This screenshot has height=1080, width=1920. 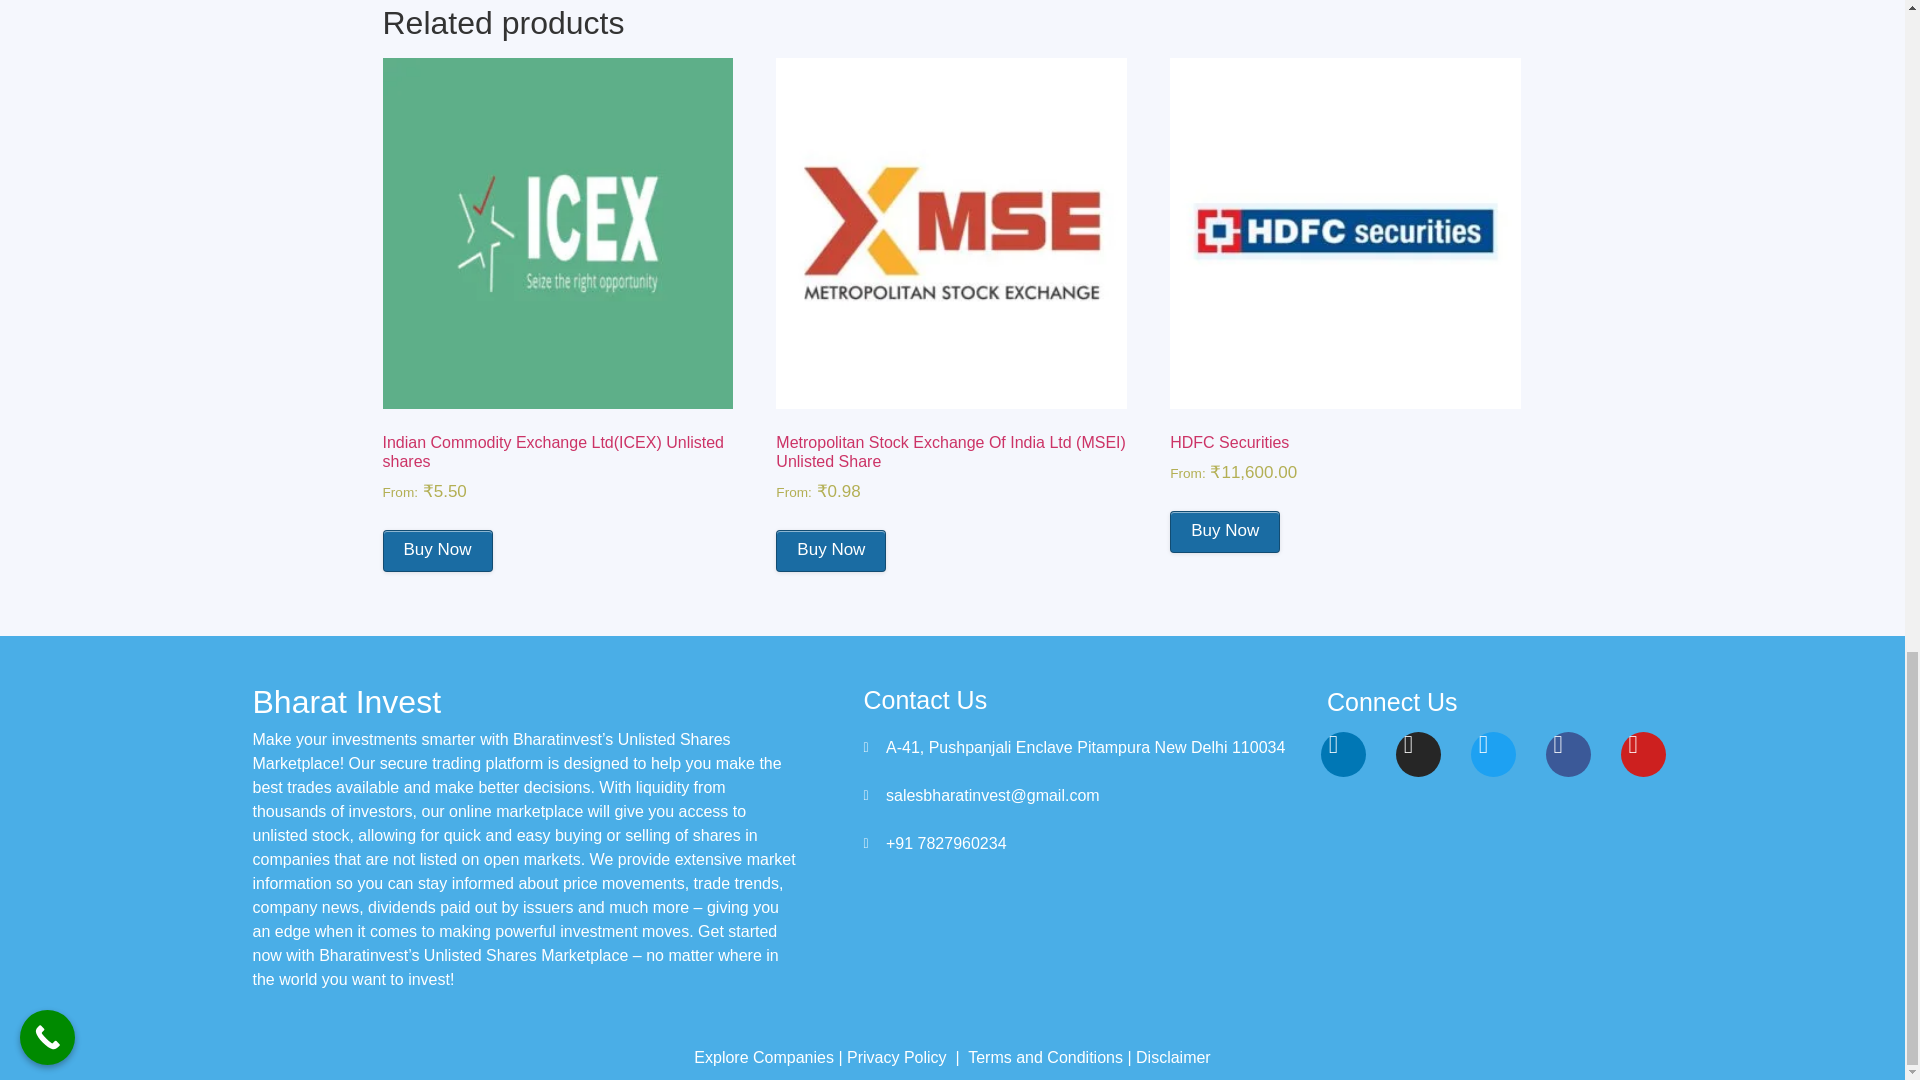 I want to click on Minimum qty is 10000, so click(x=436, y=551).